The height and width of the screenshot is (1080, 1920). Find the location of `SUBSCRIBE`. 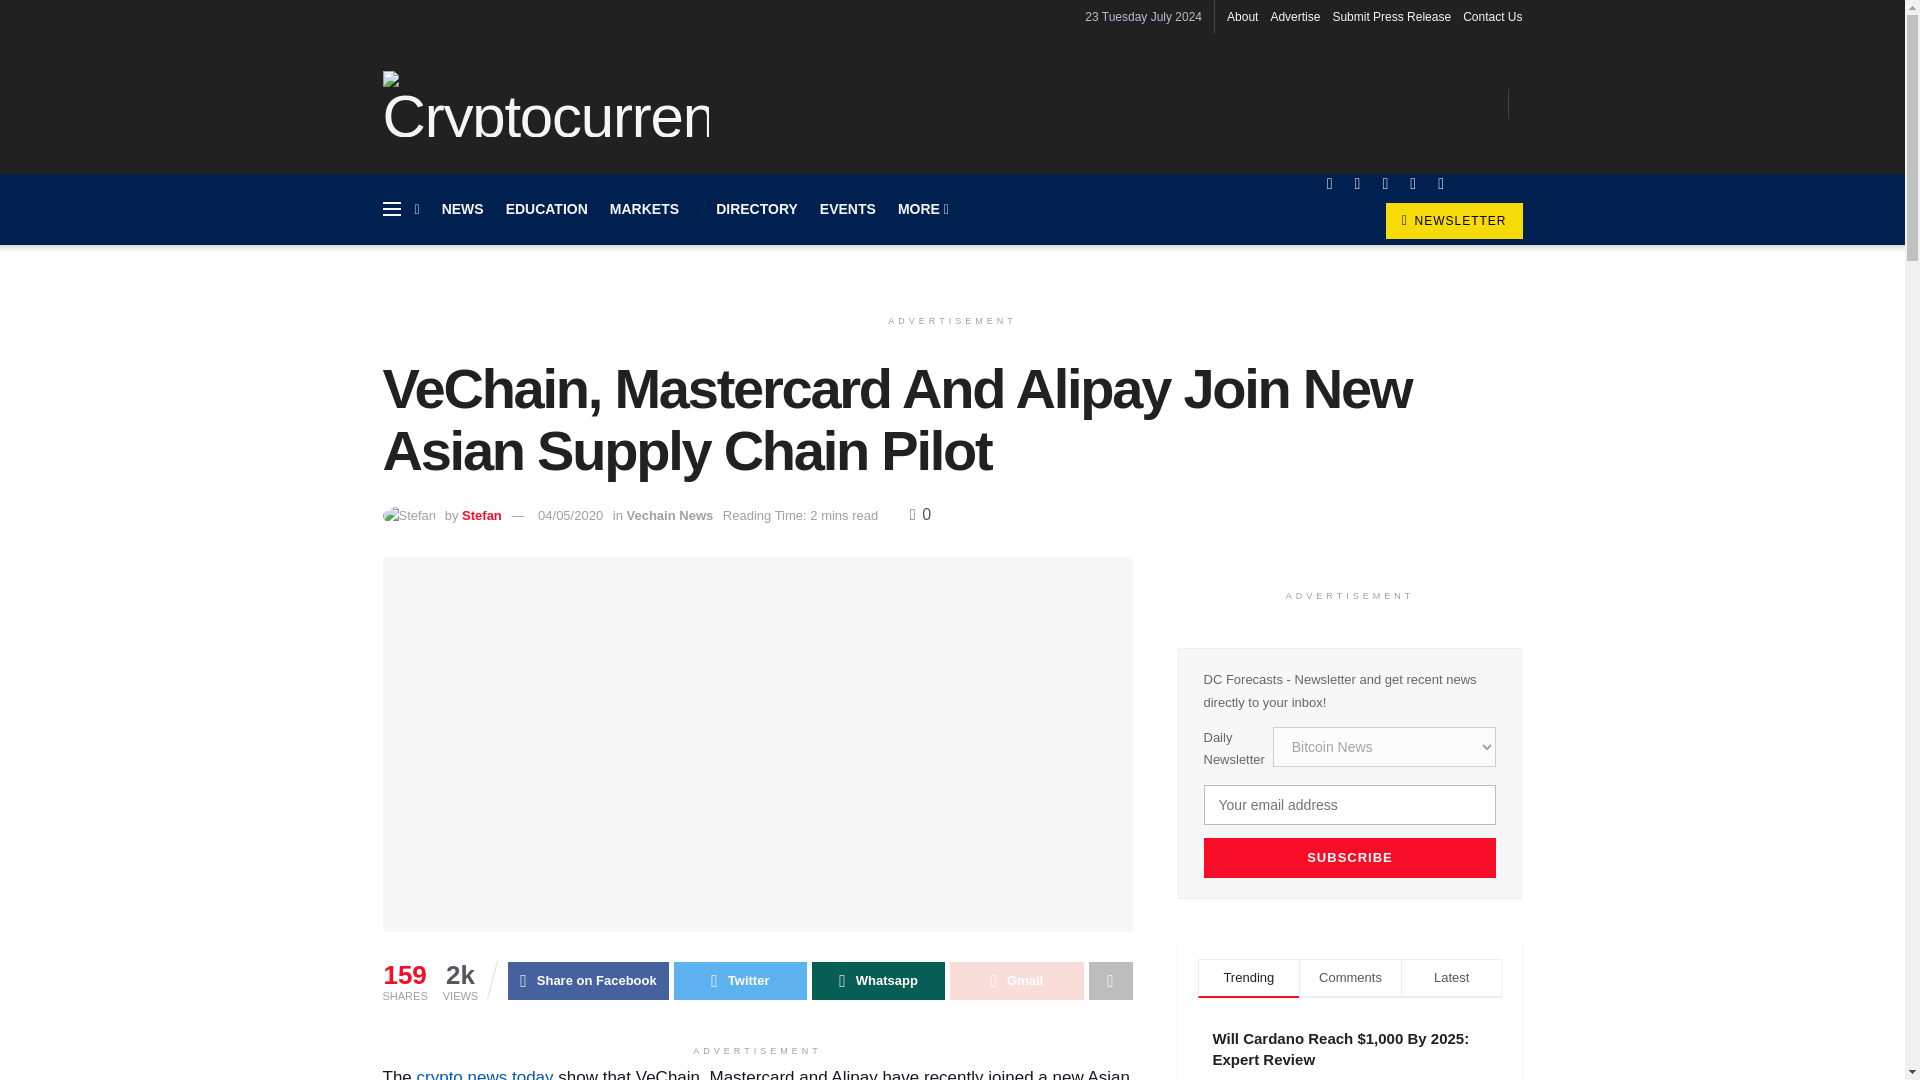

SUBSCRIBE is located at coordinates (1350, 858).